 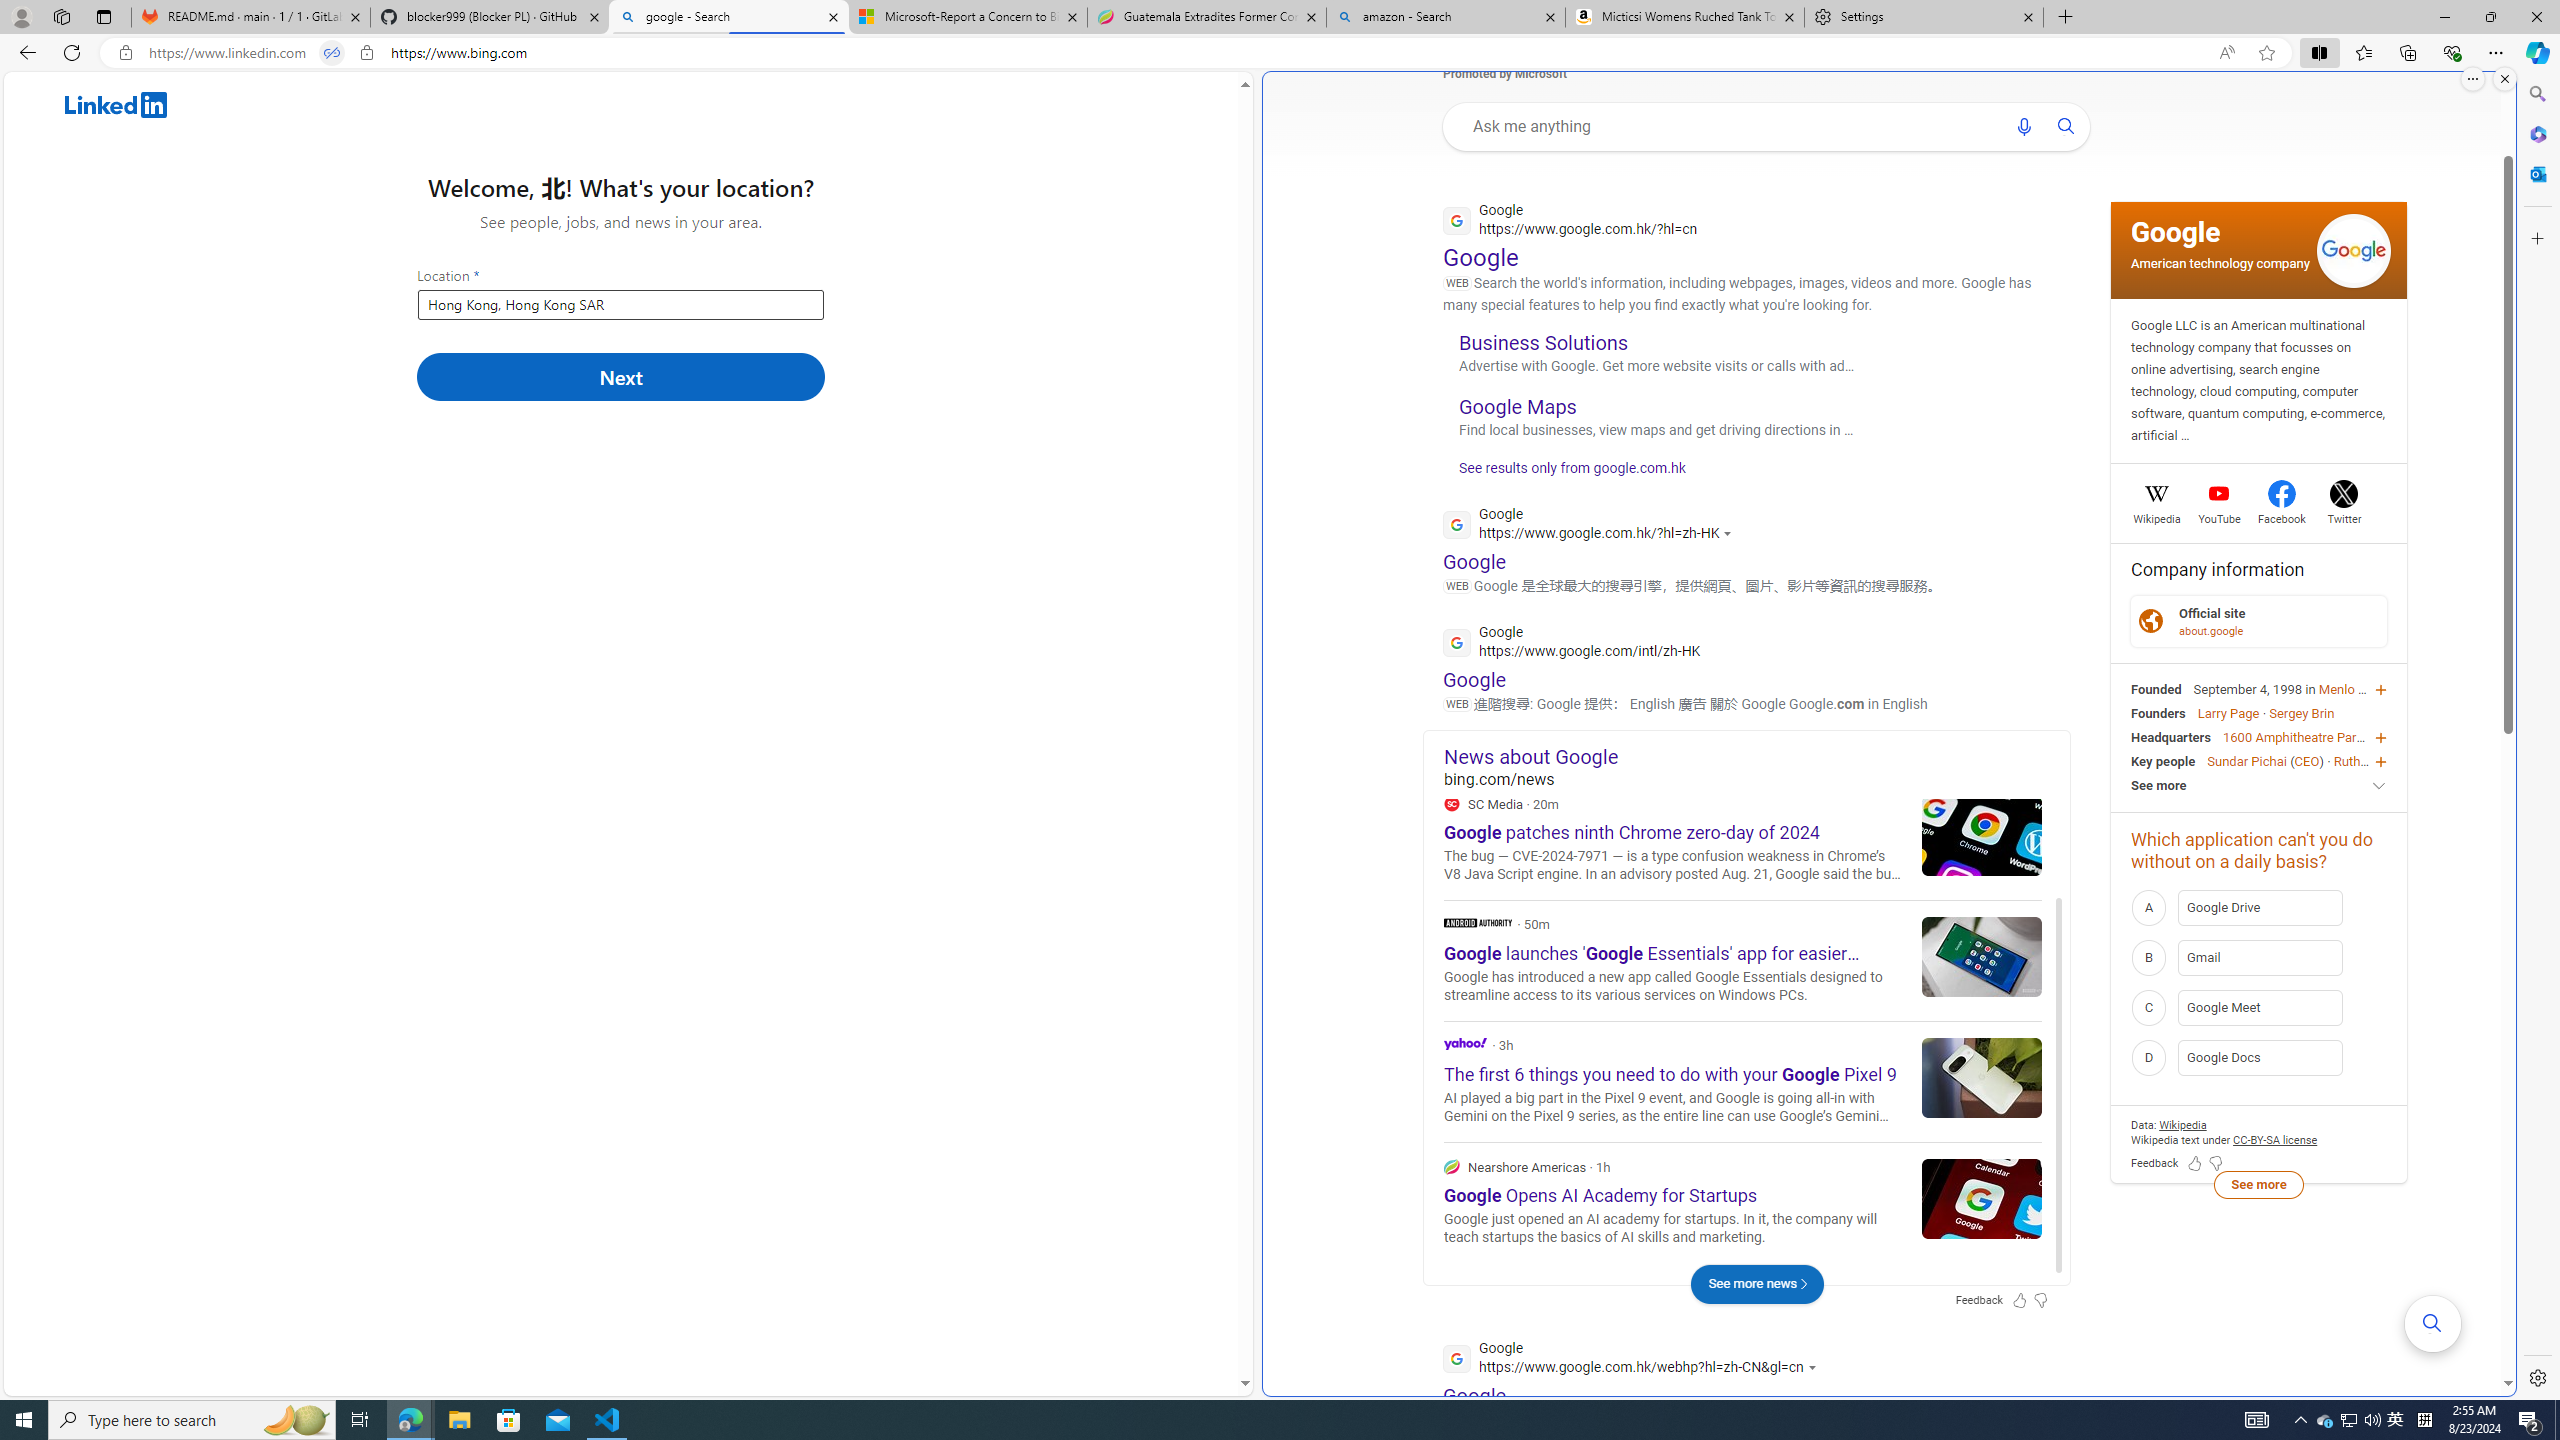 I want to click on Ask me anything, so click(x=1730, y=126).